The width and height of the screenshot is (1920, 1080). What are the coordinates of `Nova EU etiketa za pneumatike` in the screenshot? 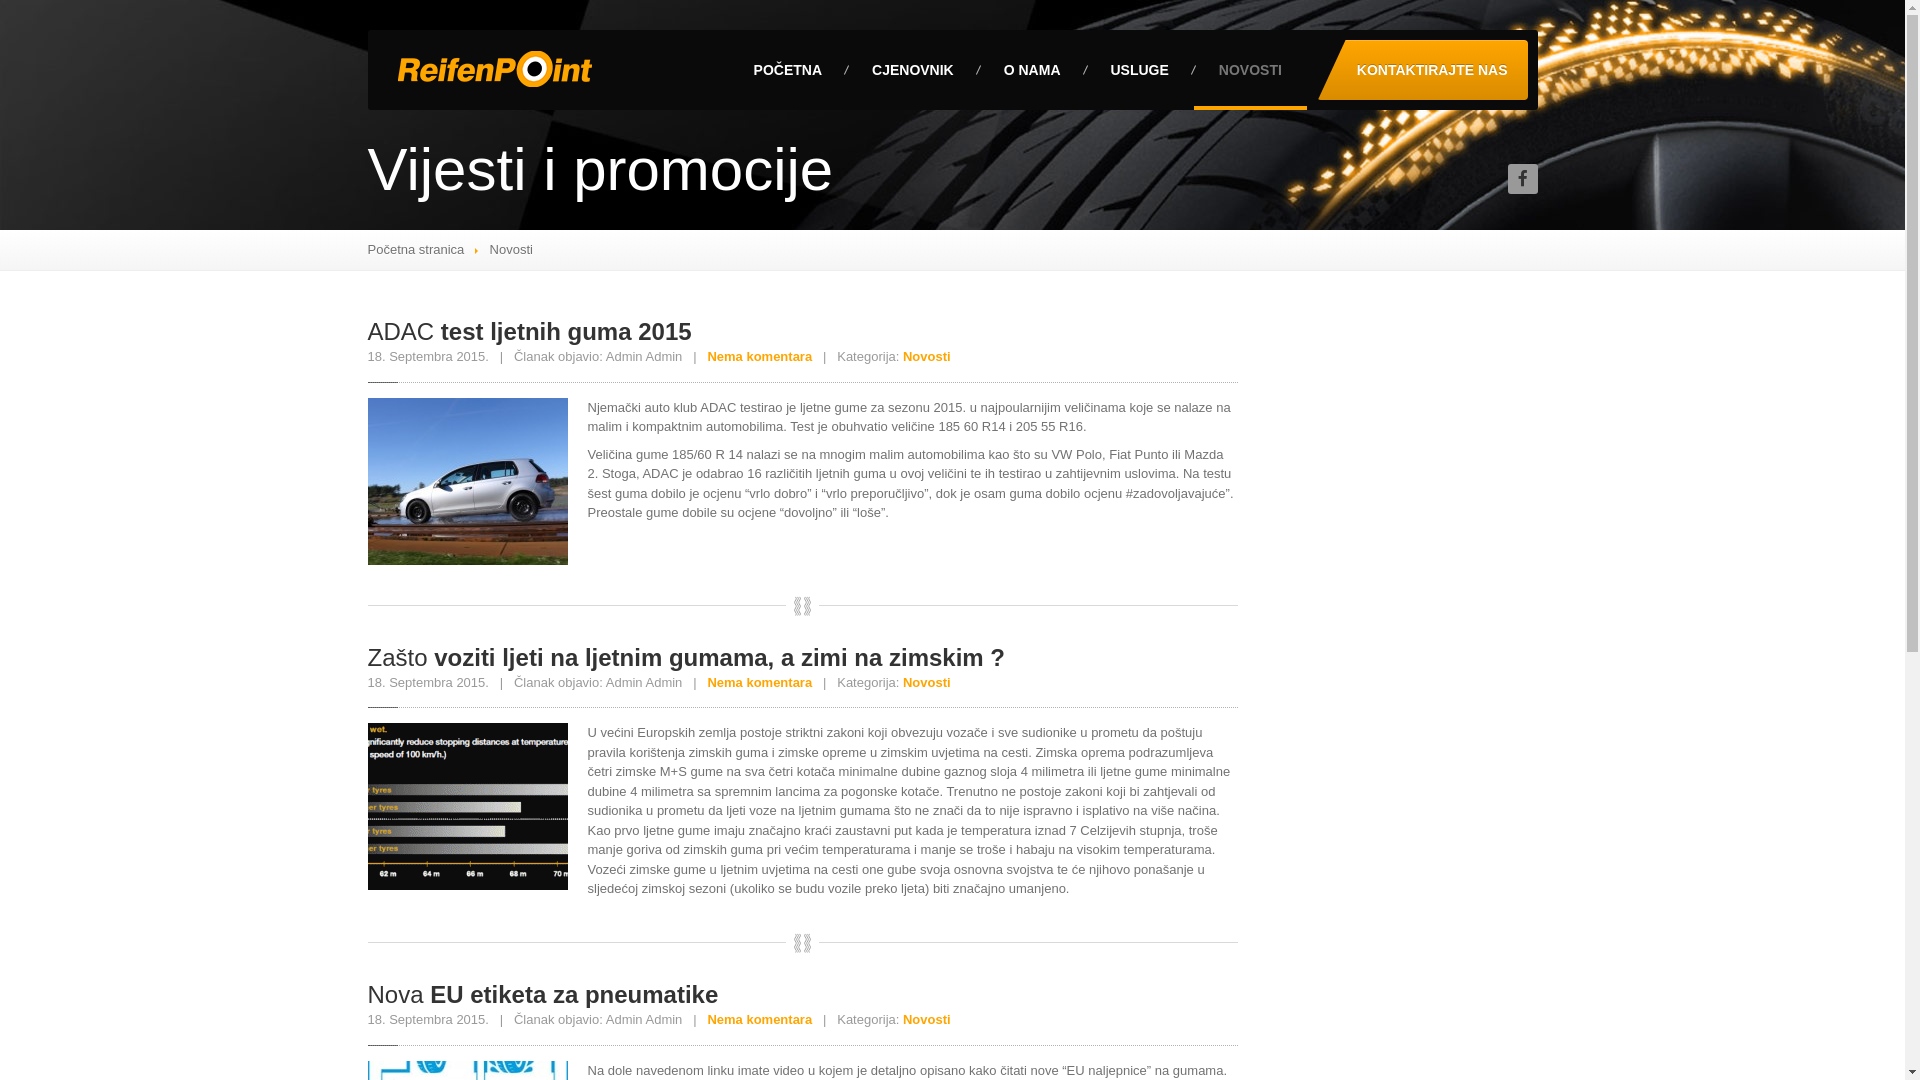 It's located at (544, 994).